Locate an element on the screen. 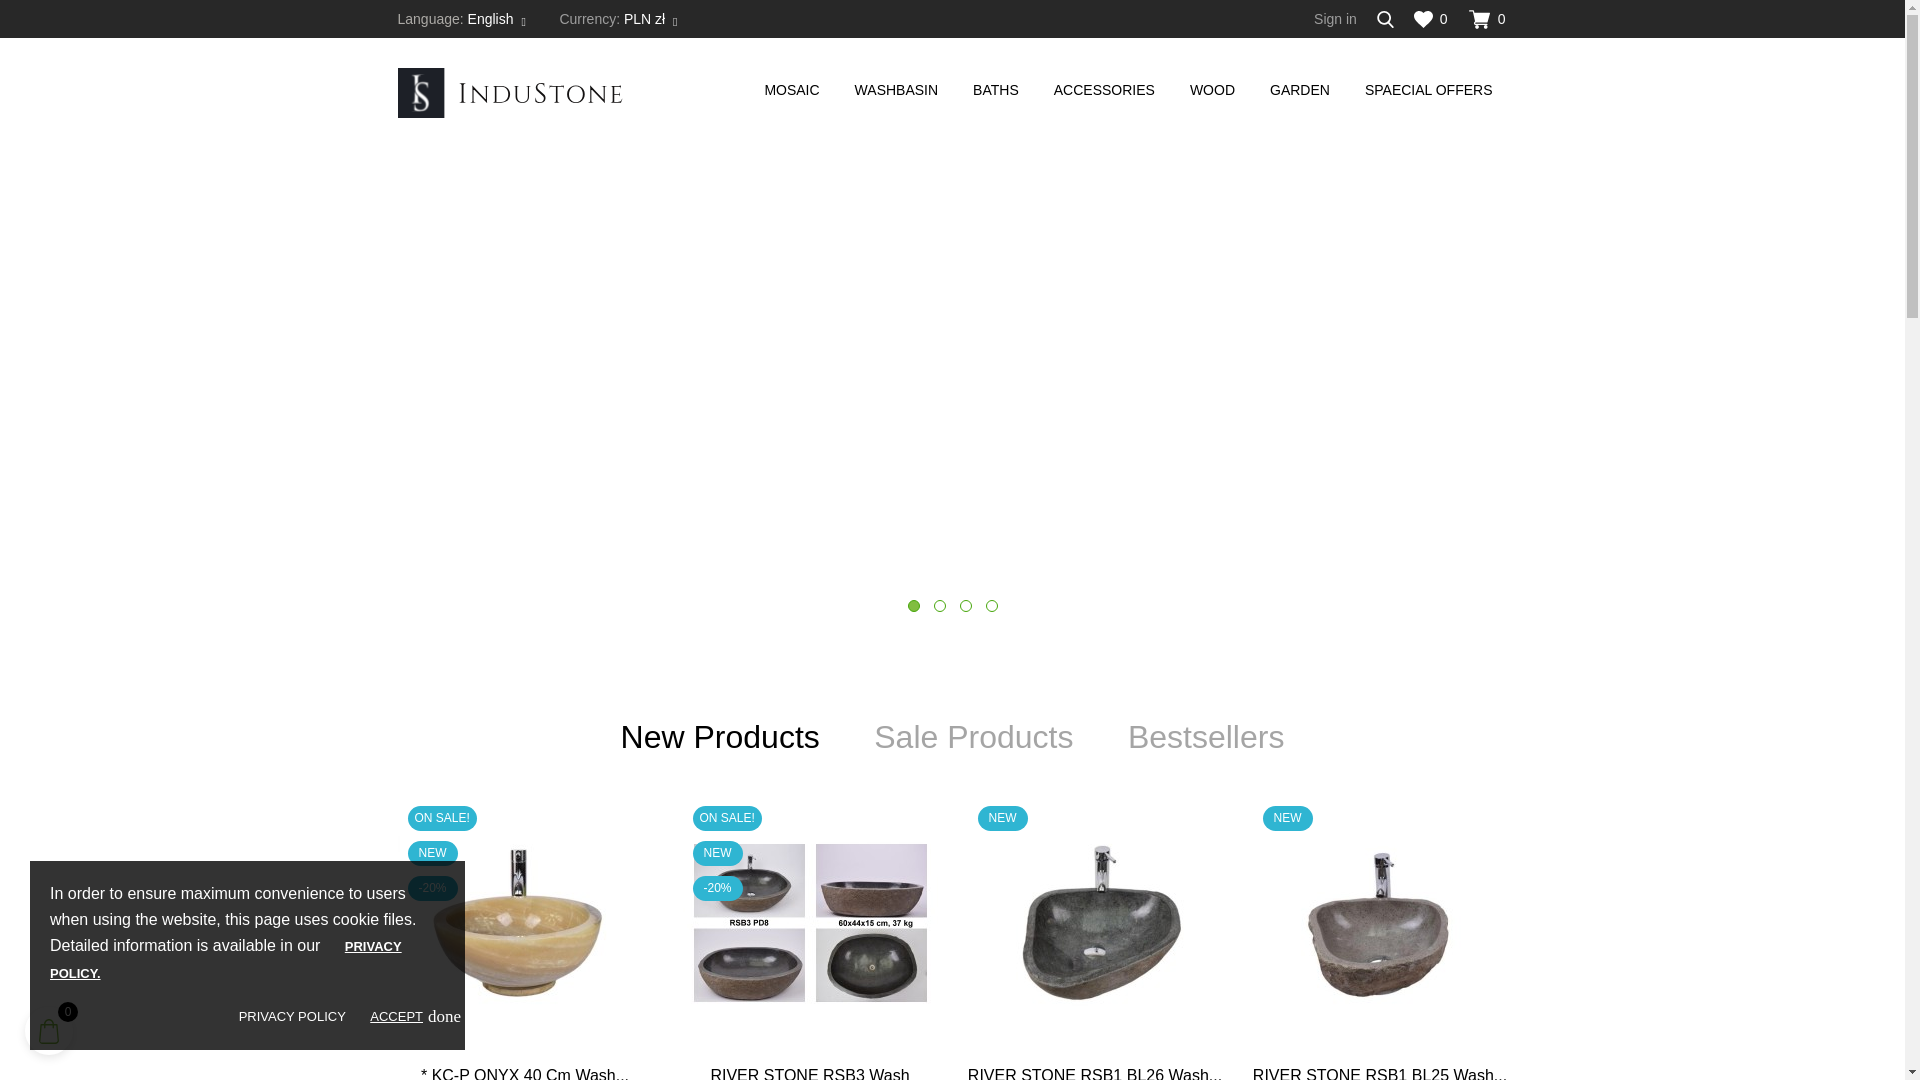  WASHBASIN is located at coordinates (904, 90).